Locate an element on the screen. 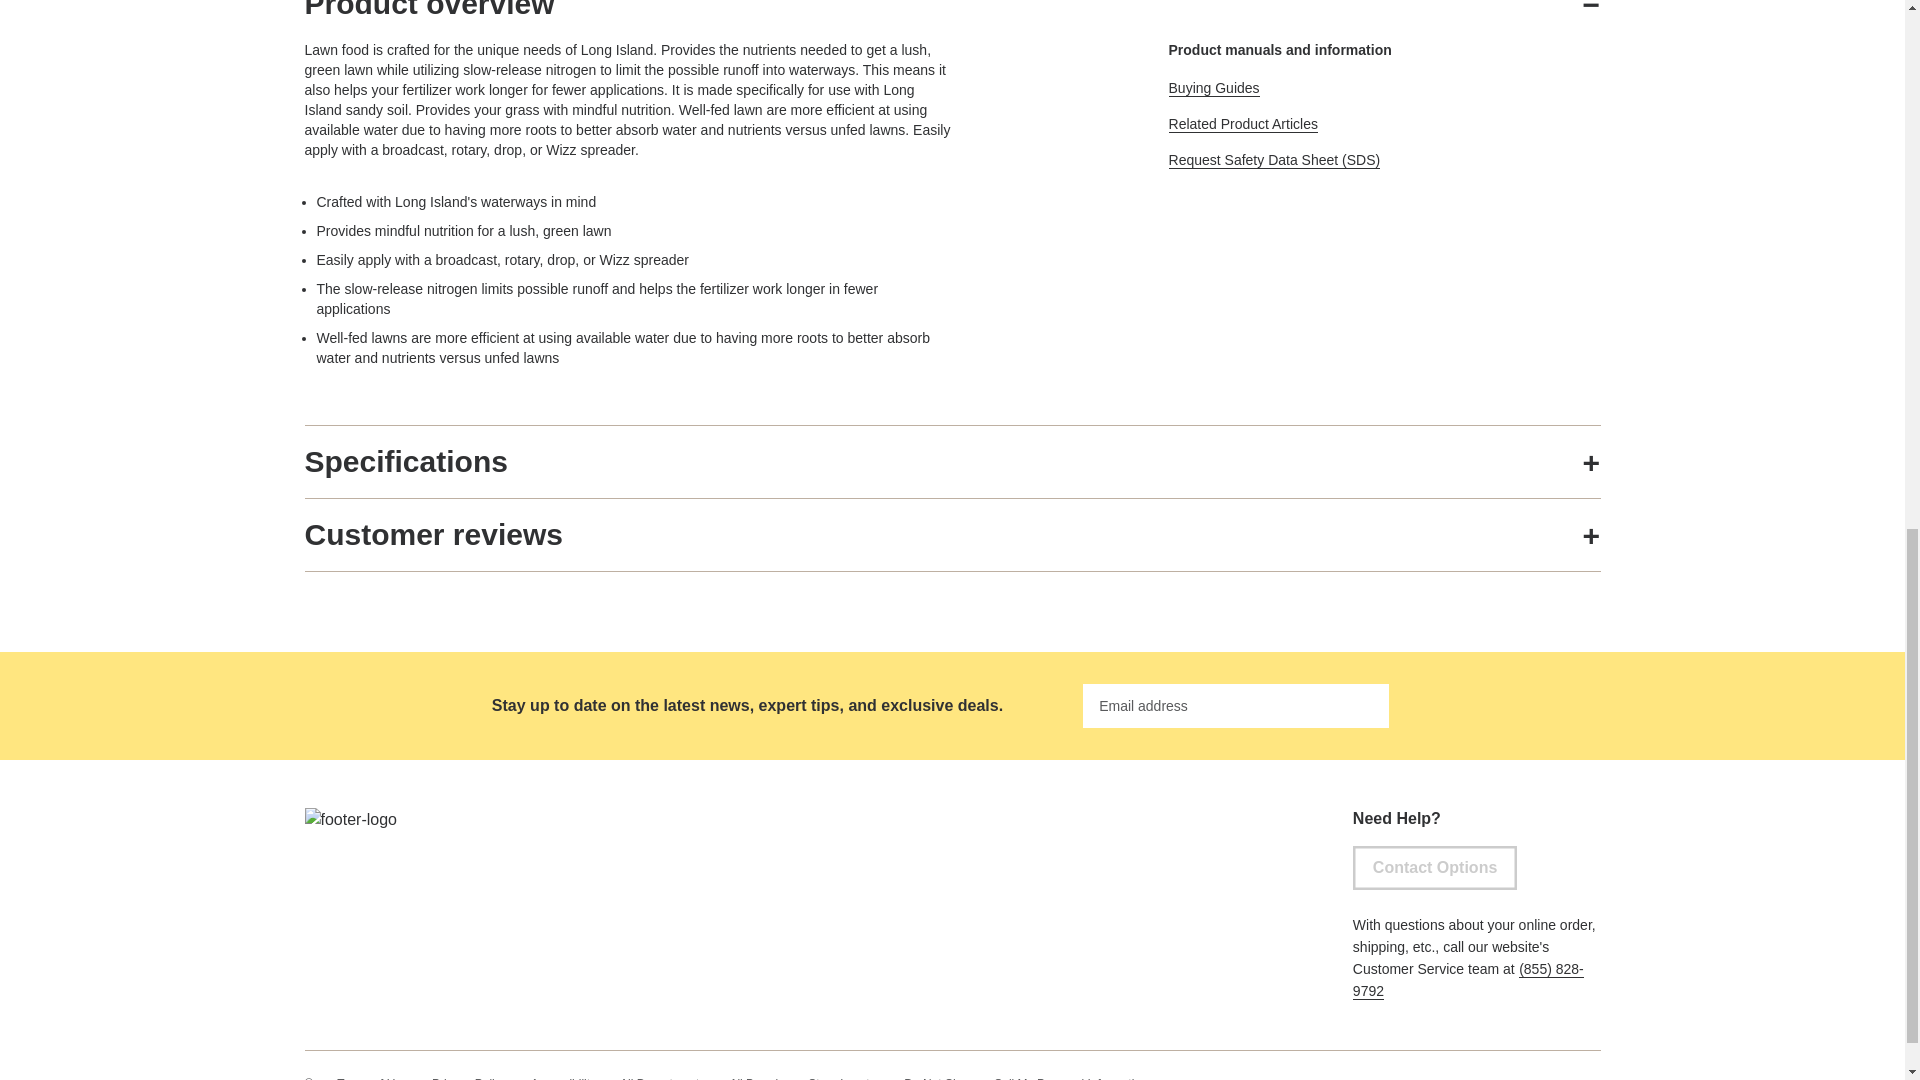 The height and width of the screenshot is (1080, 1920). Contact Options is located at coordinates (1434, 866).